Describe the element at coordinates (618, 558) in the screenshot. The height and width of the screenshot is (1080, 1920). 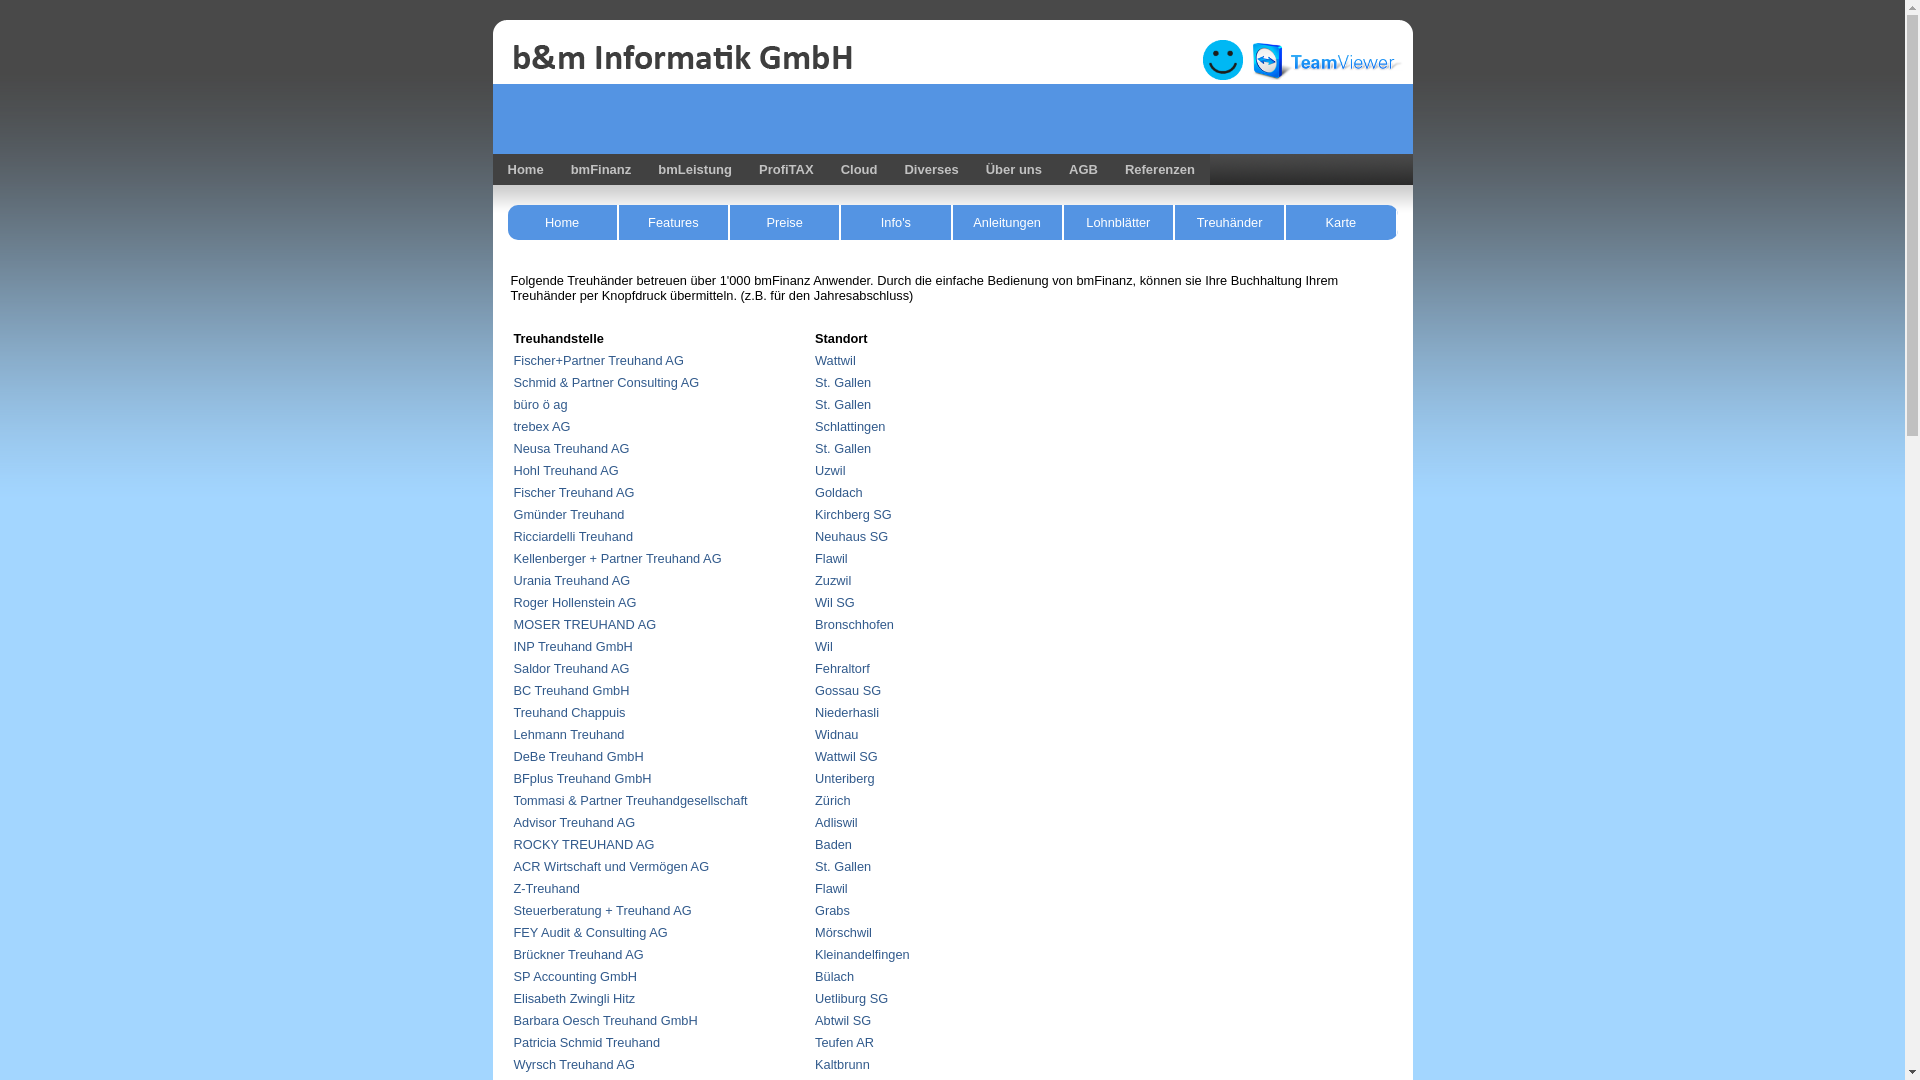
I see `Kellenberger + Partner Treuhand AG` at that location.